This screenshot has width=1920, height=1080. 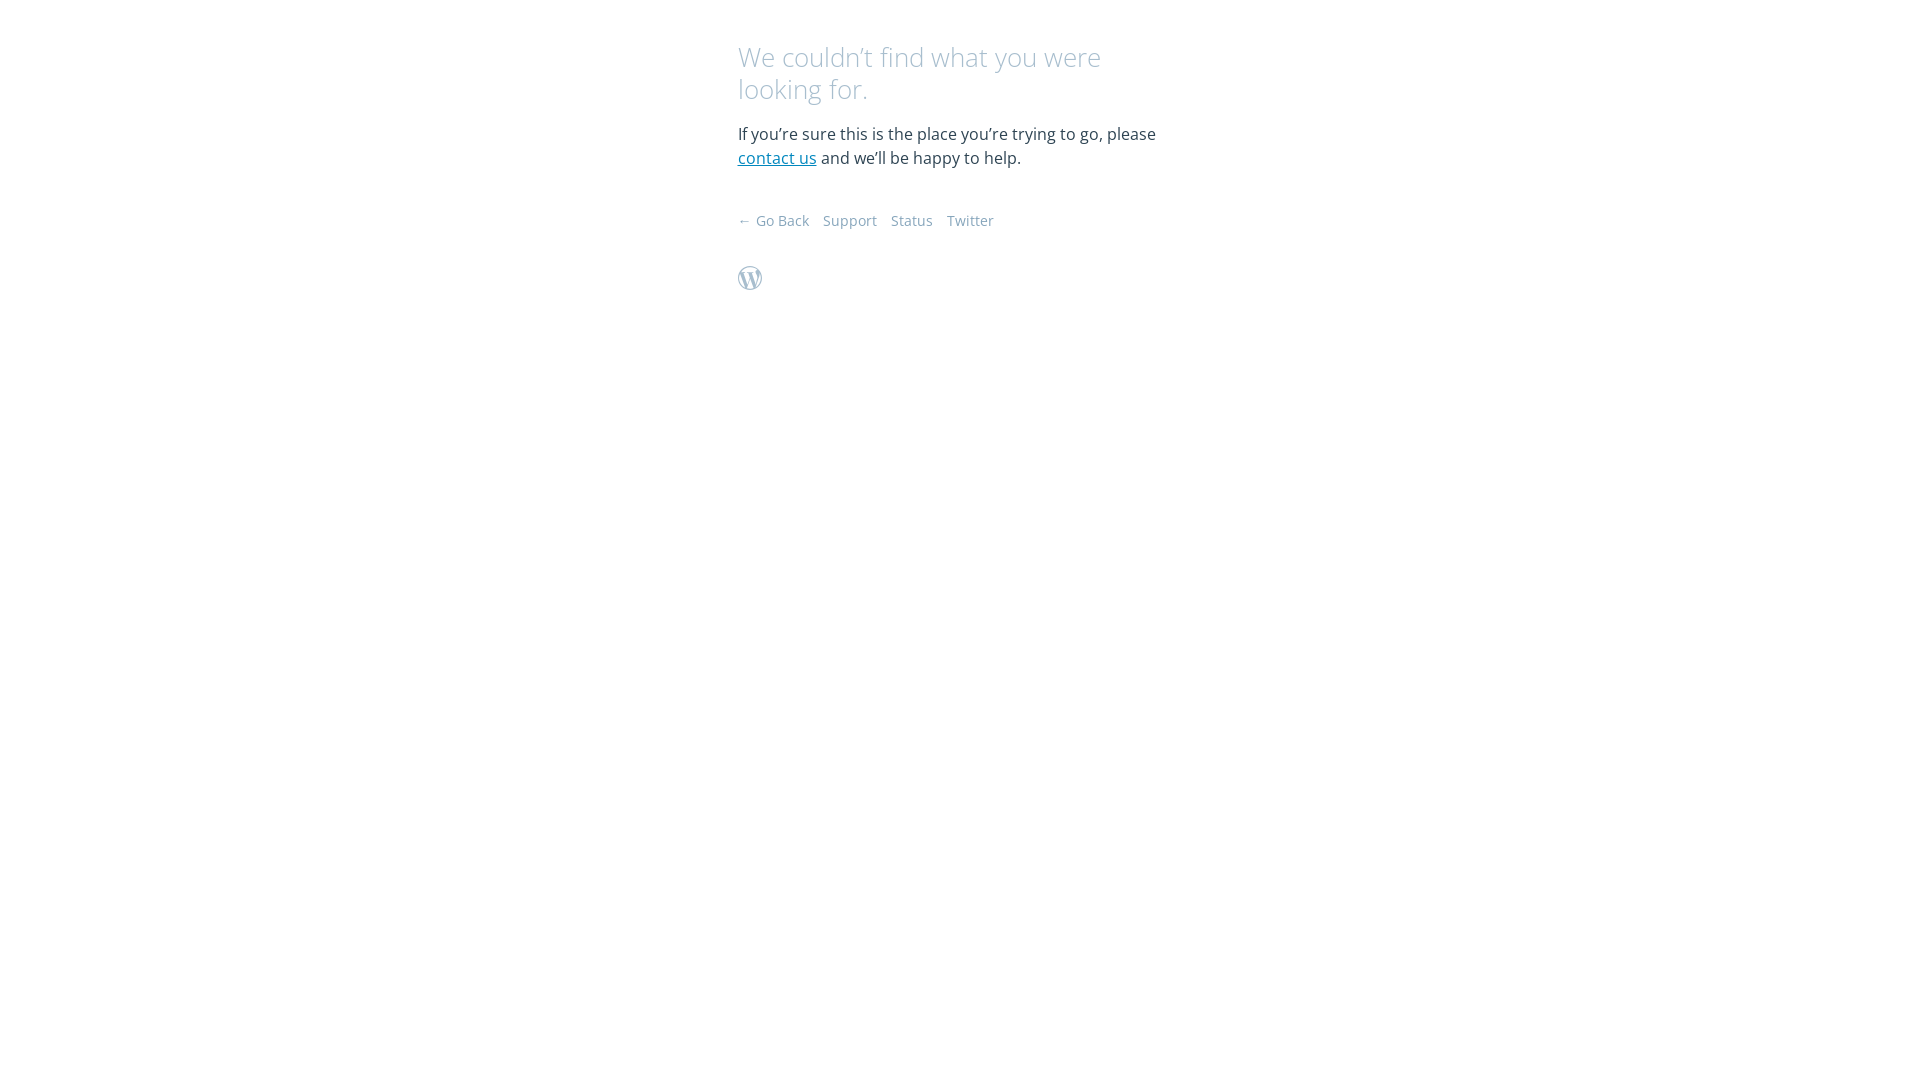 What do you see at coordinates (911, 220) in the screenshot?
I see `Status` at bounding box center [911, 220].